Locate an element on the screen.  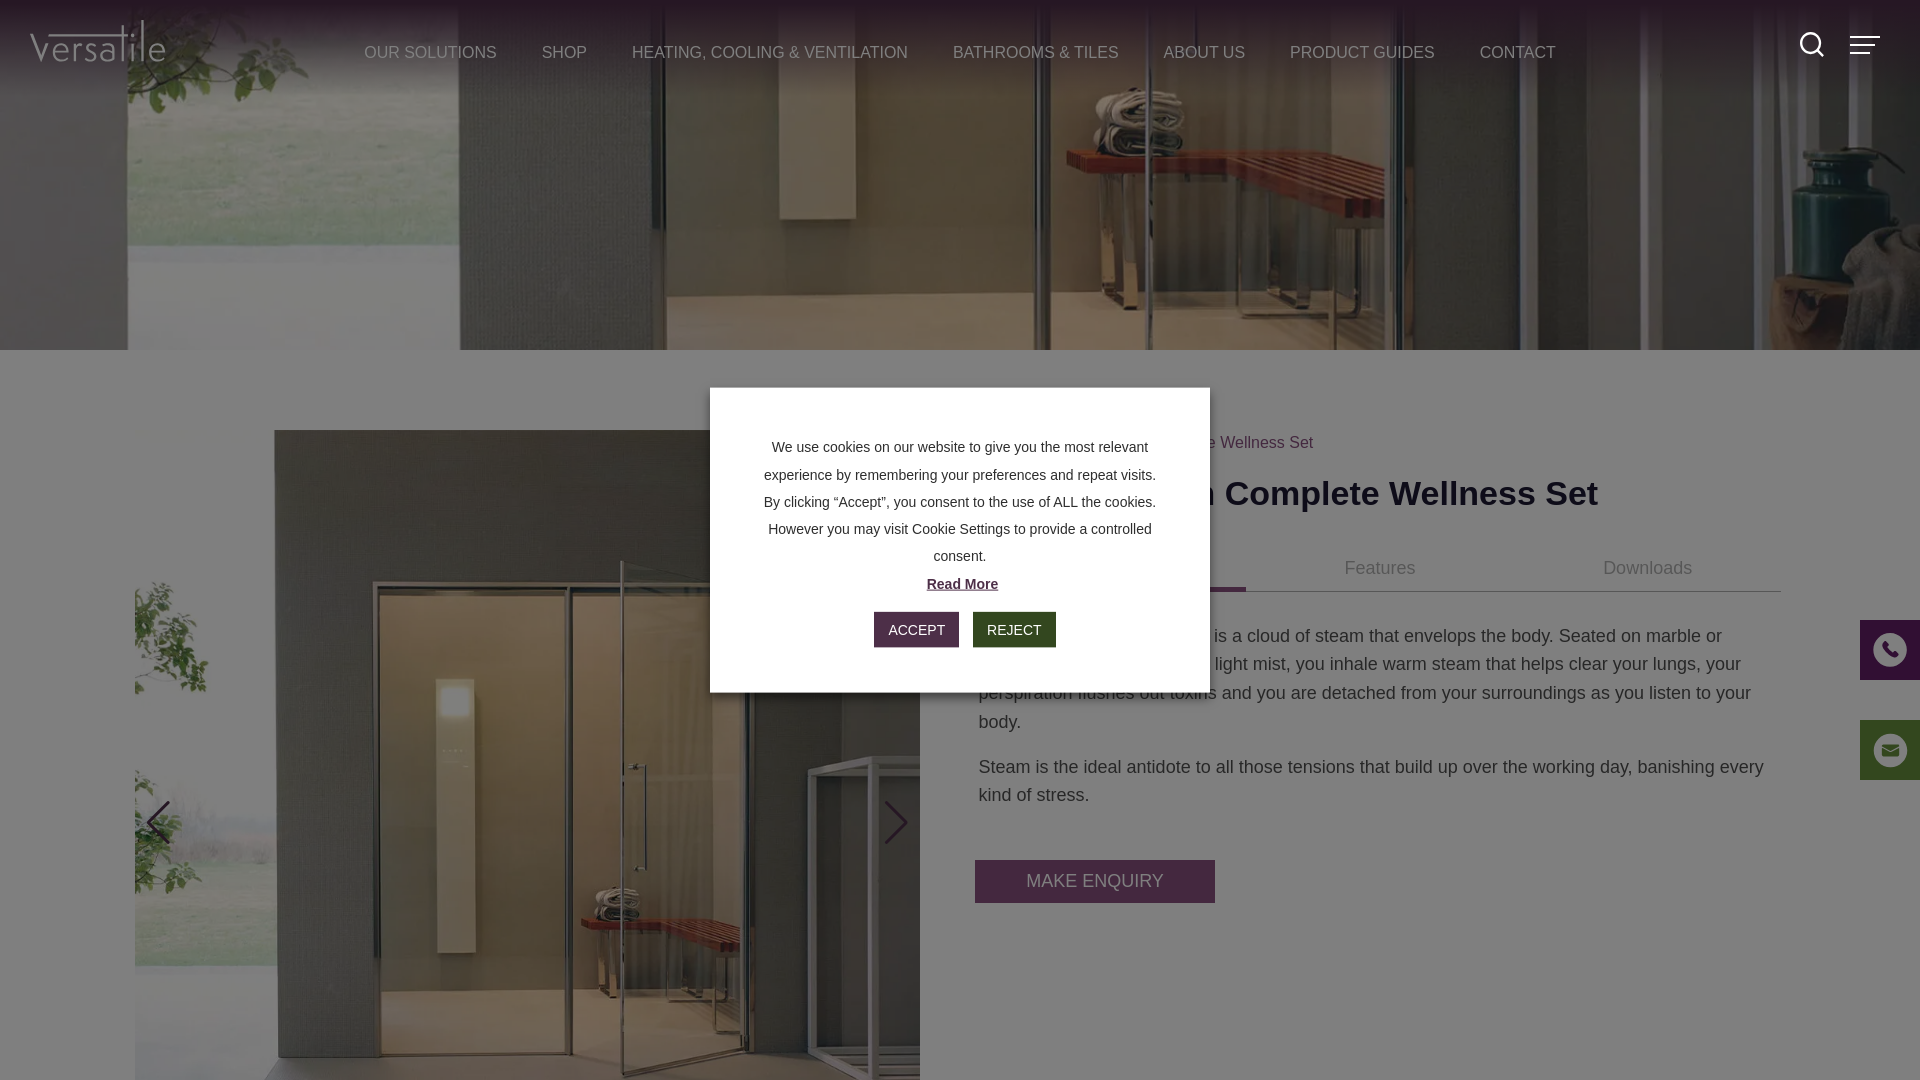
OUR SOLUTIONS is located at coordinates (430, 52).